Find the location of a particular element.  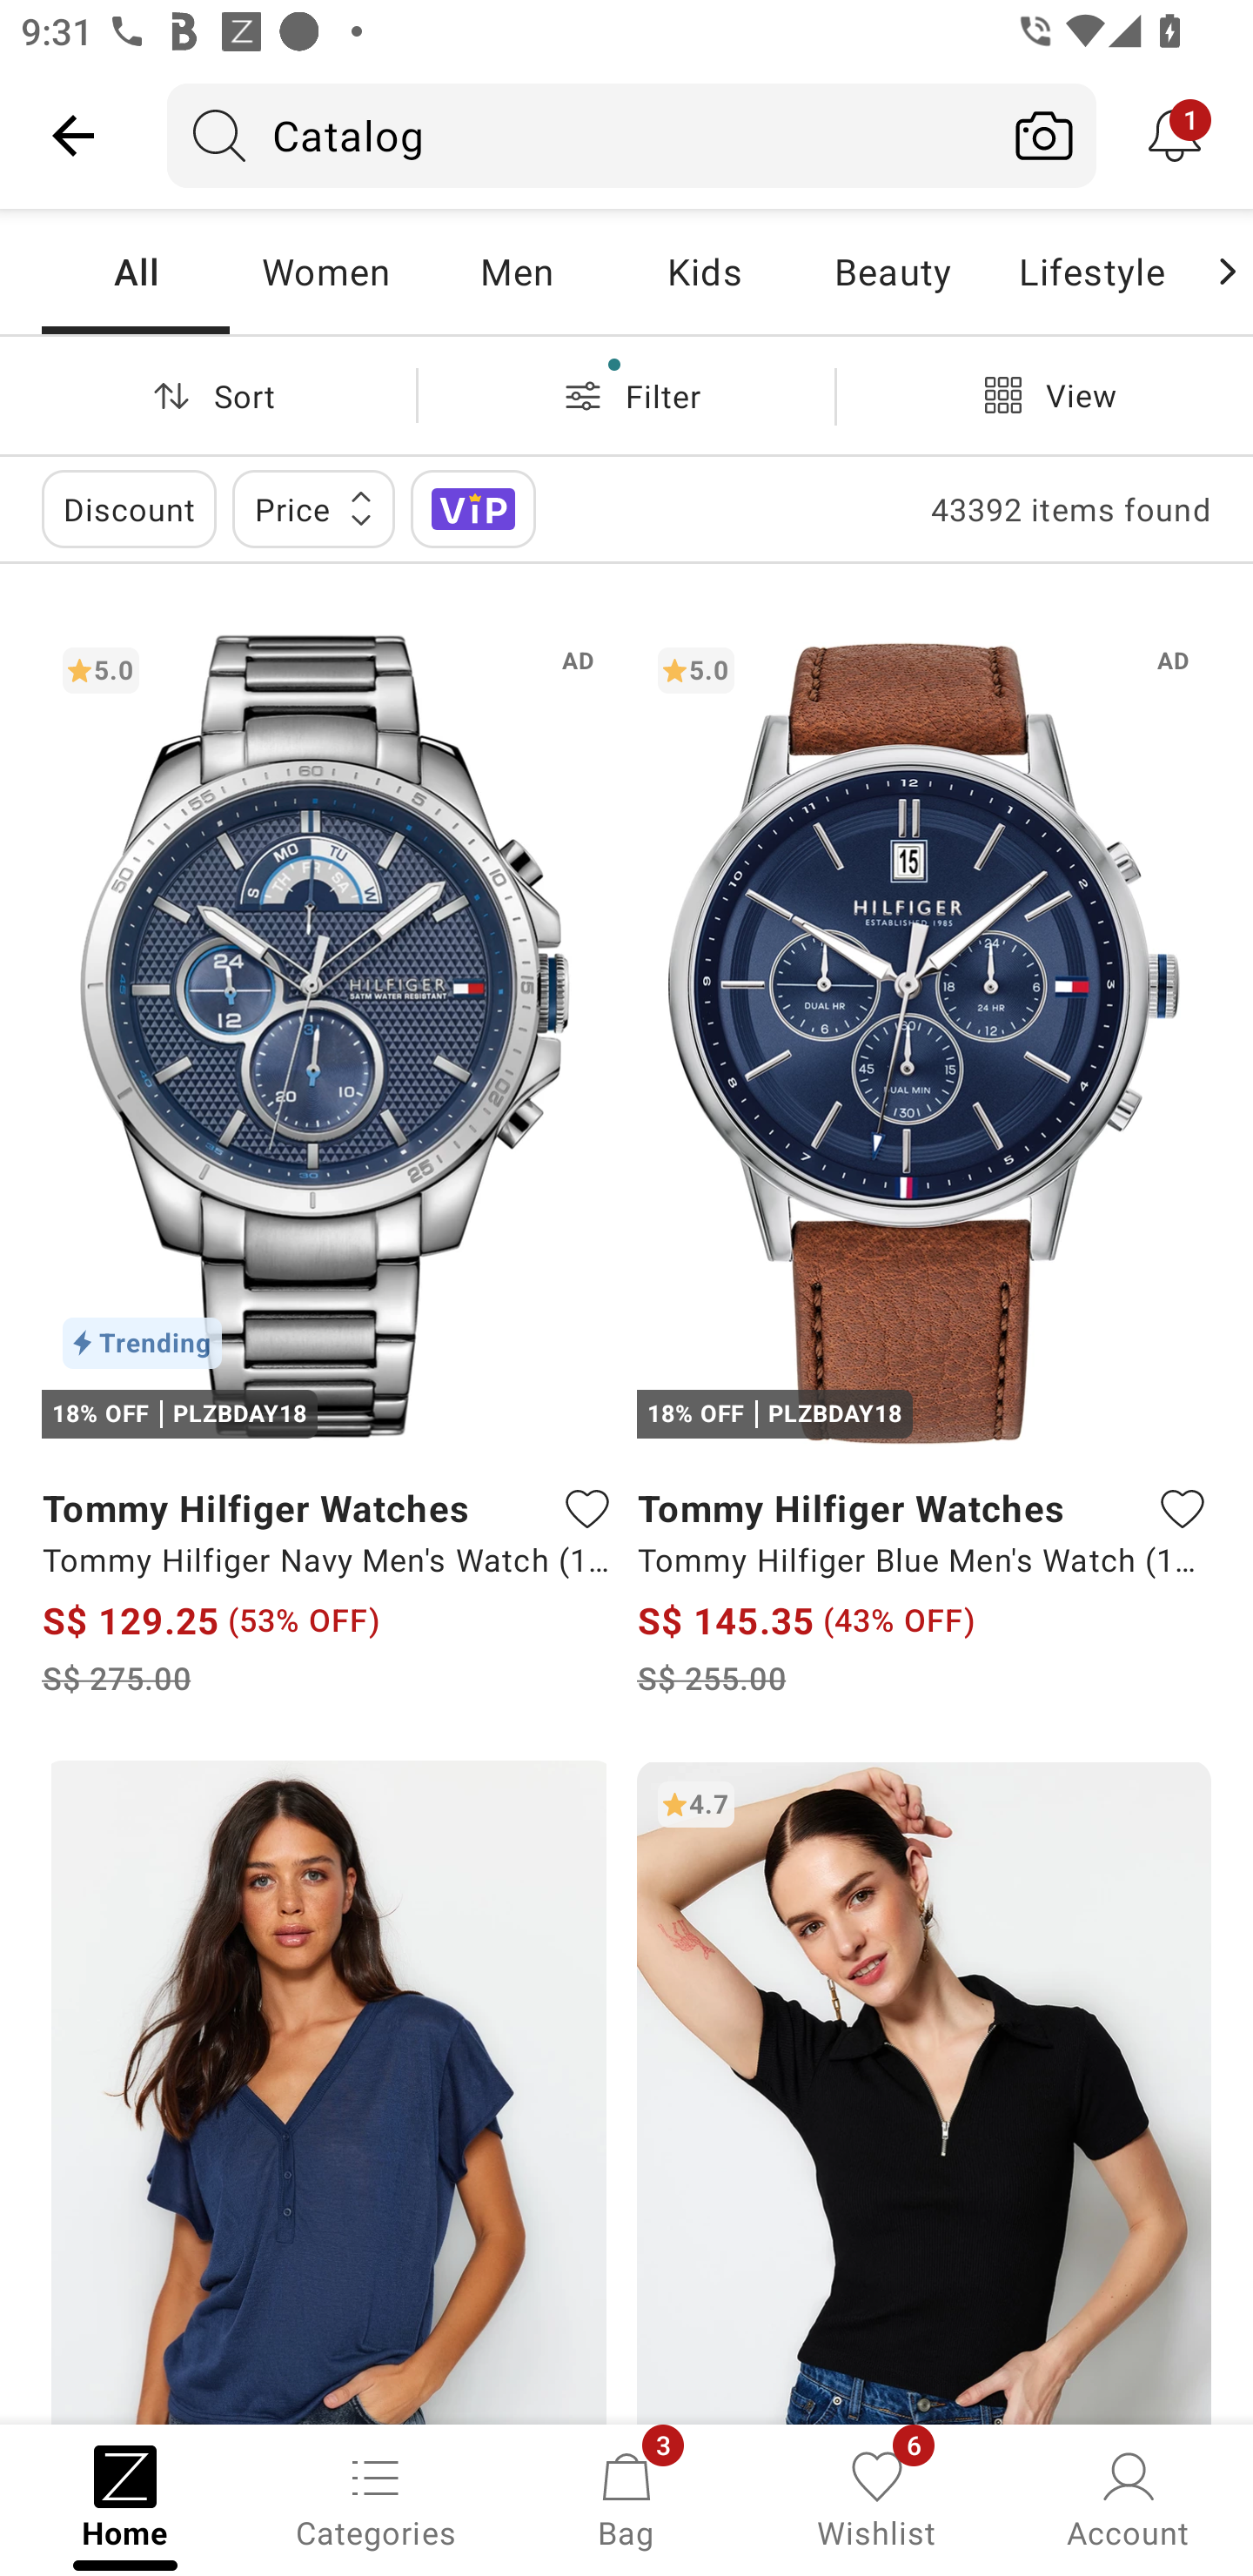

View is located at coordinates (1044, 395).